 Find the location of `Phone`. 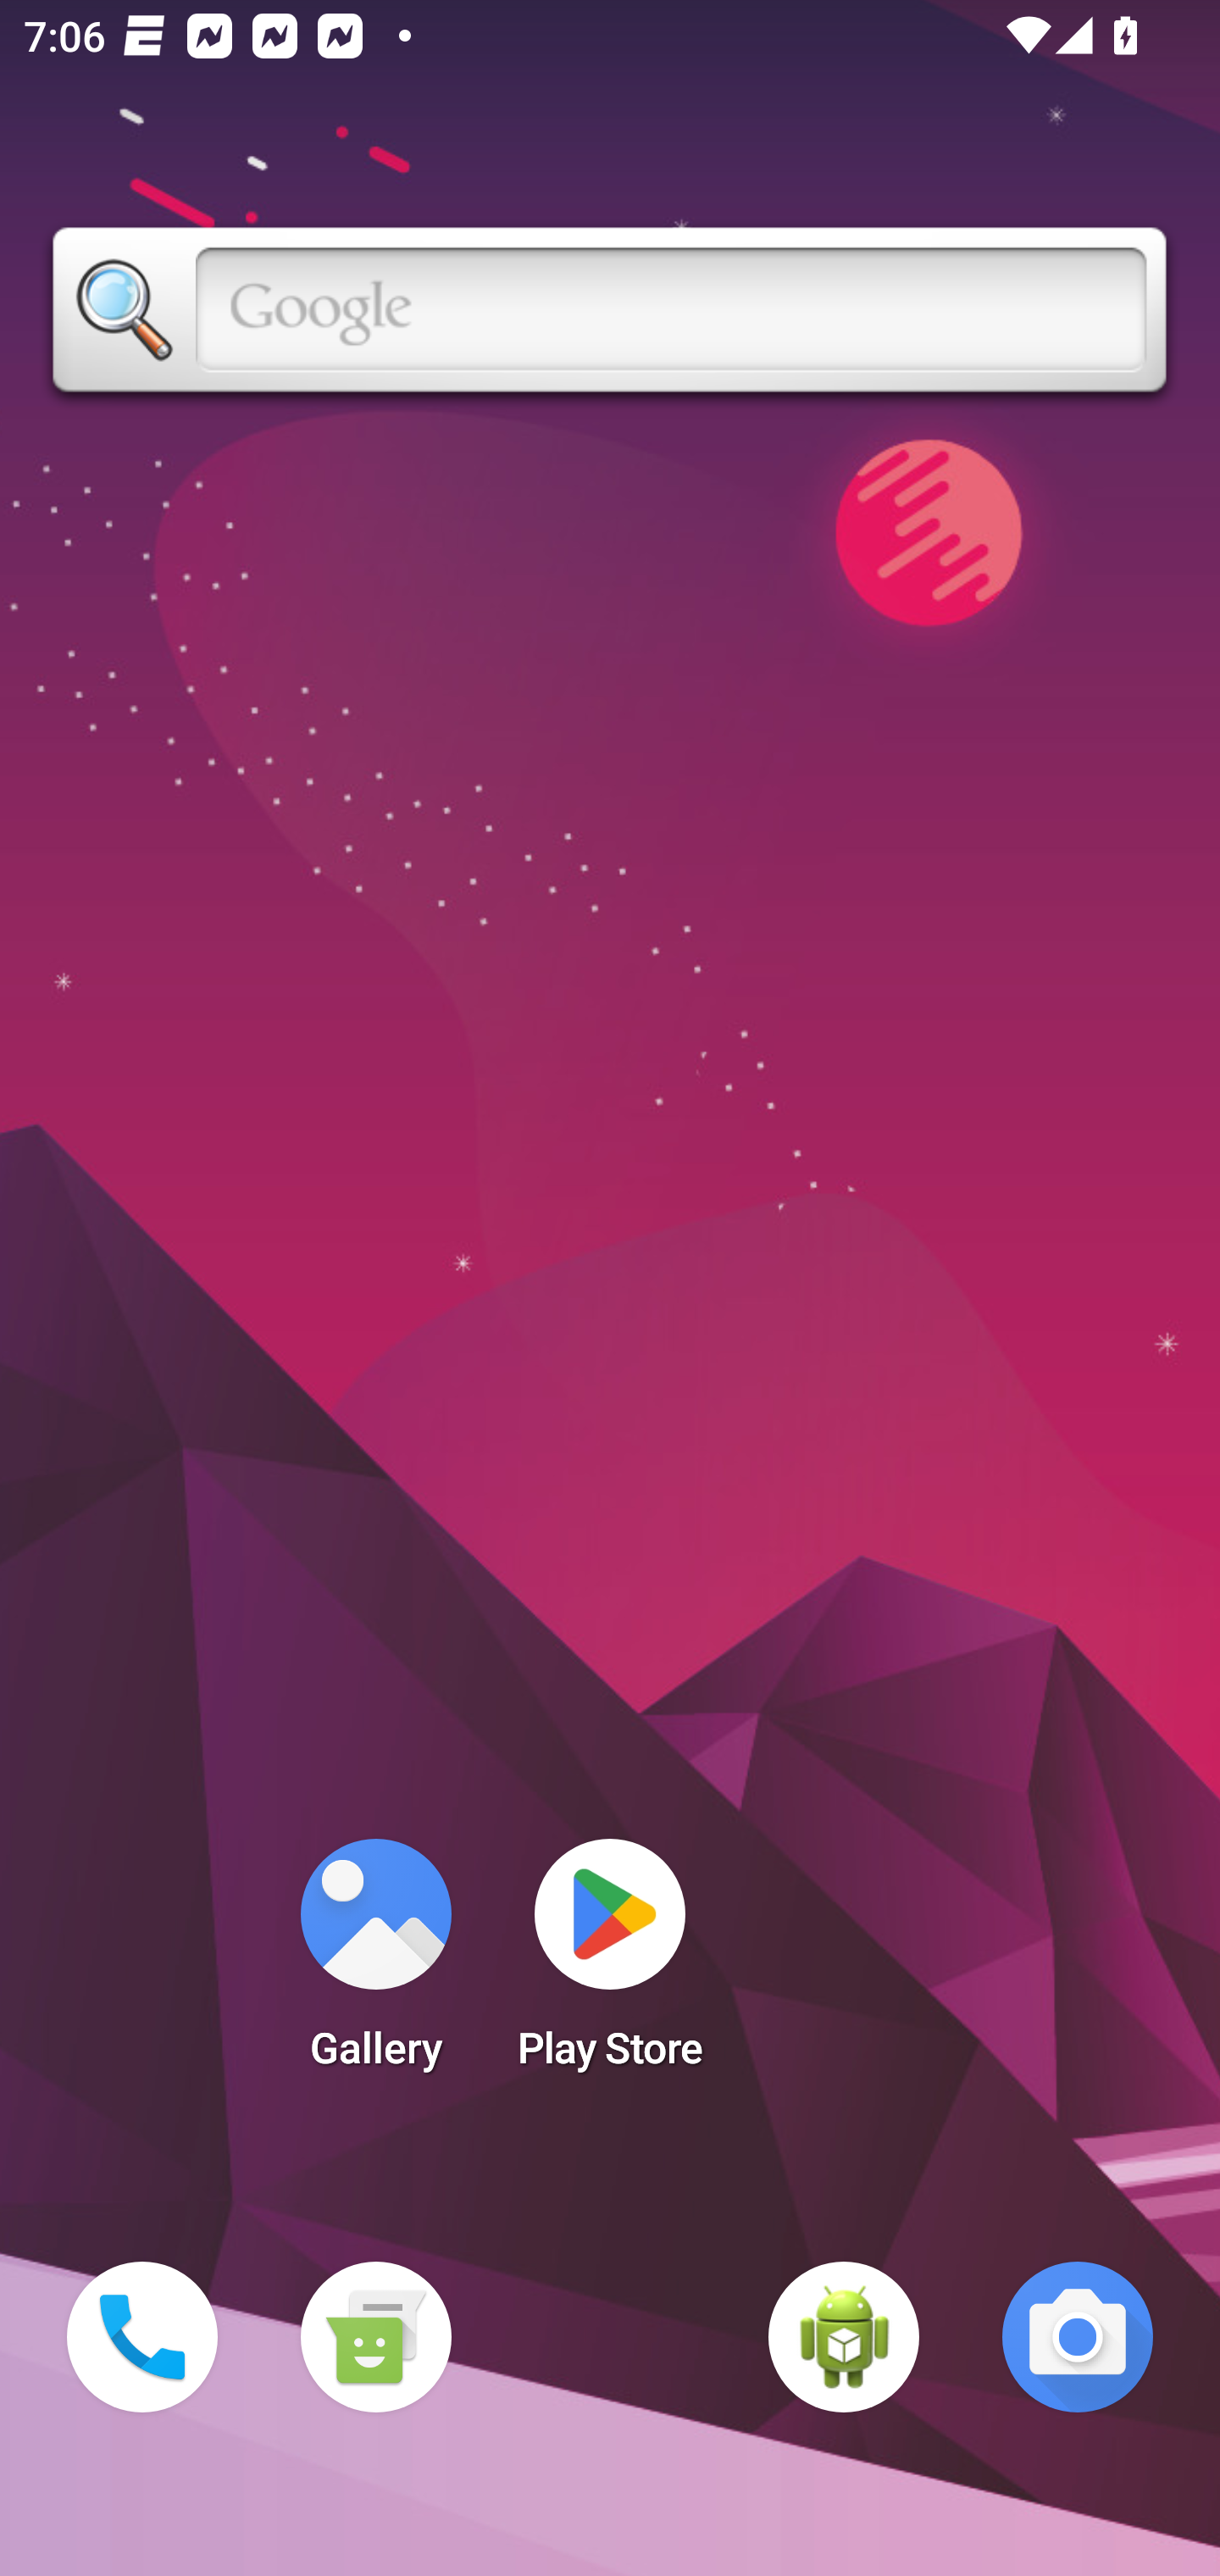

Phone is located at coordinates (142, 2337).